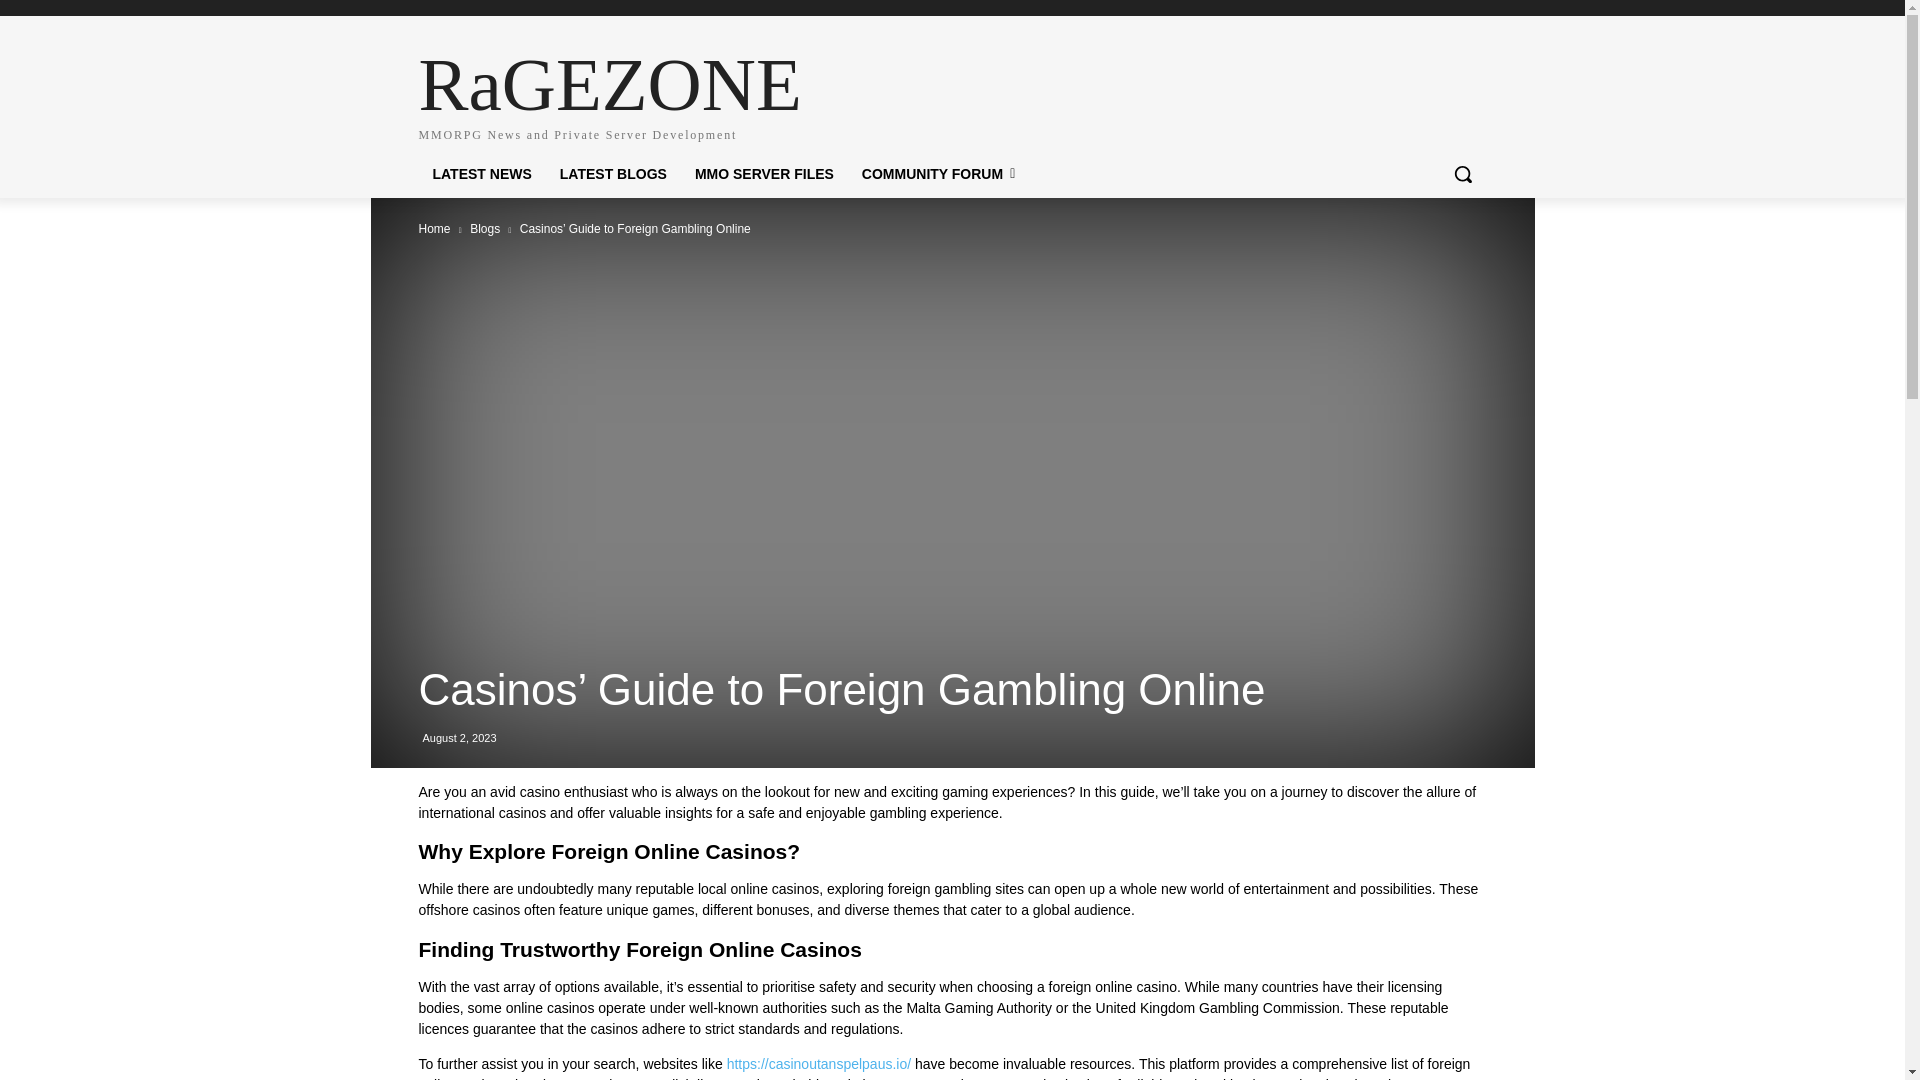  What do you see at coordinates (484, 229) in the screenshot?
I see `View all posts in Blogs` at bounding box center [484, 229].